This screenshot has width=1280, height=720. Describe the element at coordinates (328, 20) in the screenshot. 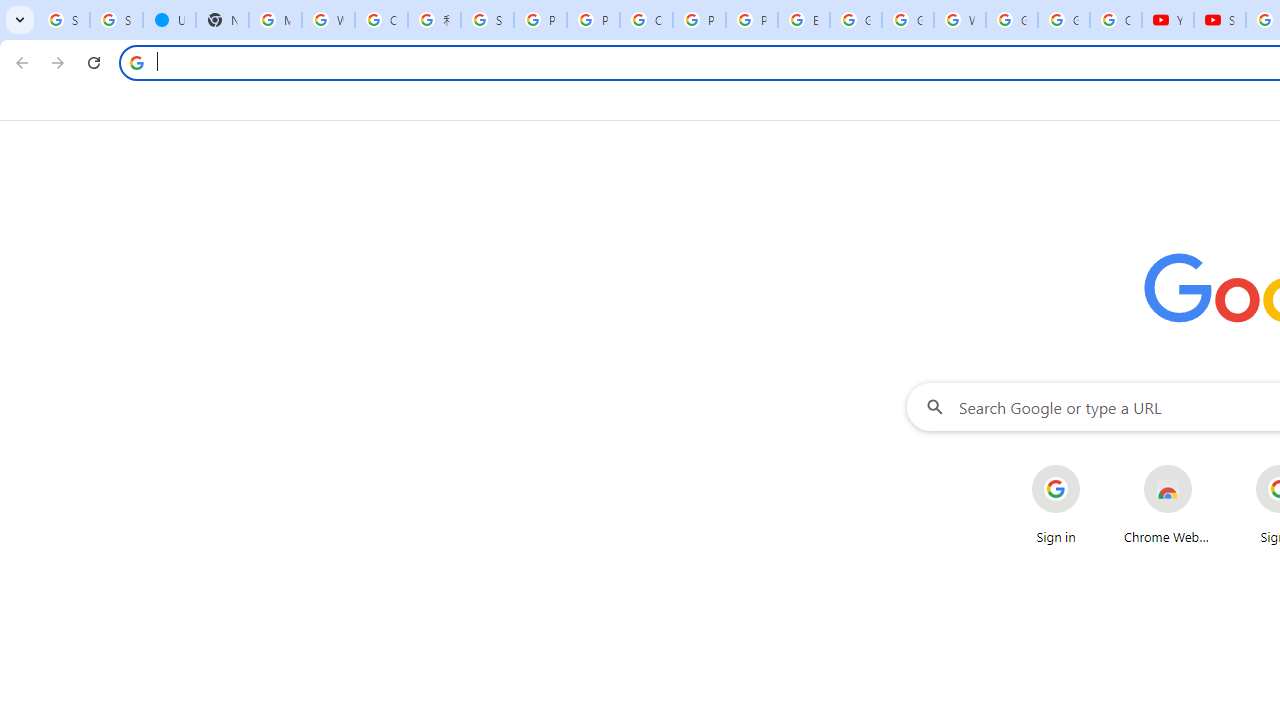

I see `Who is my administrator? - Google Account Help` at that location.